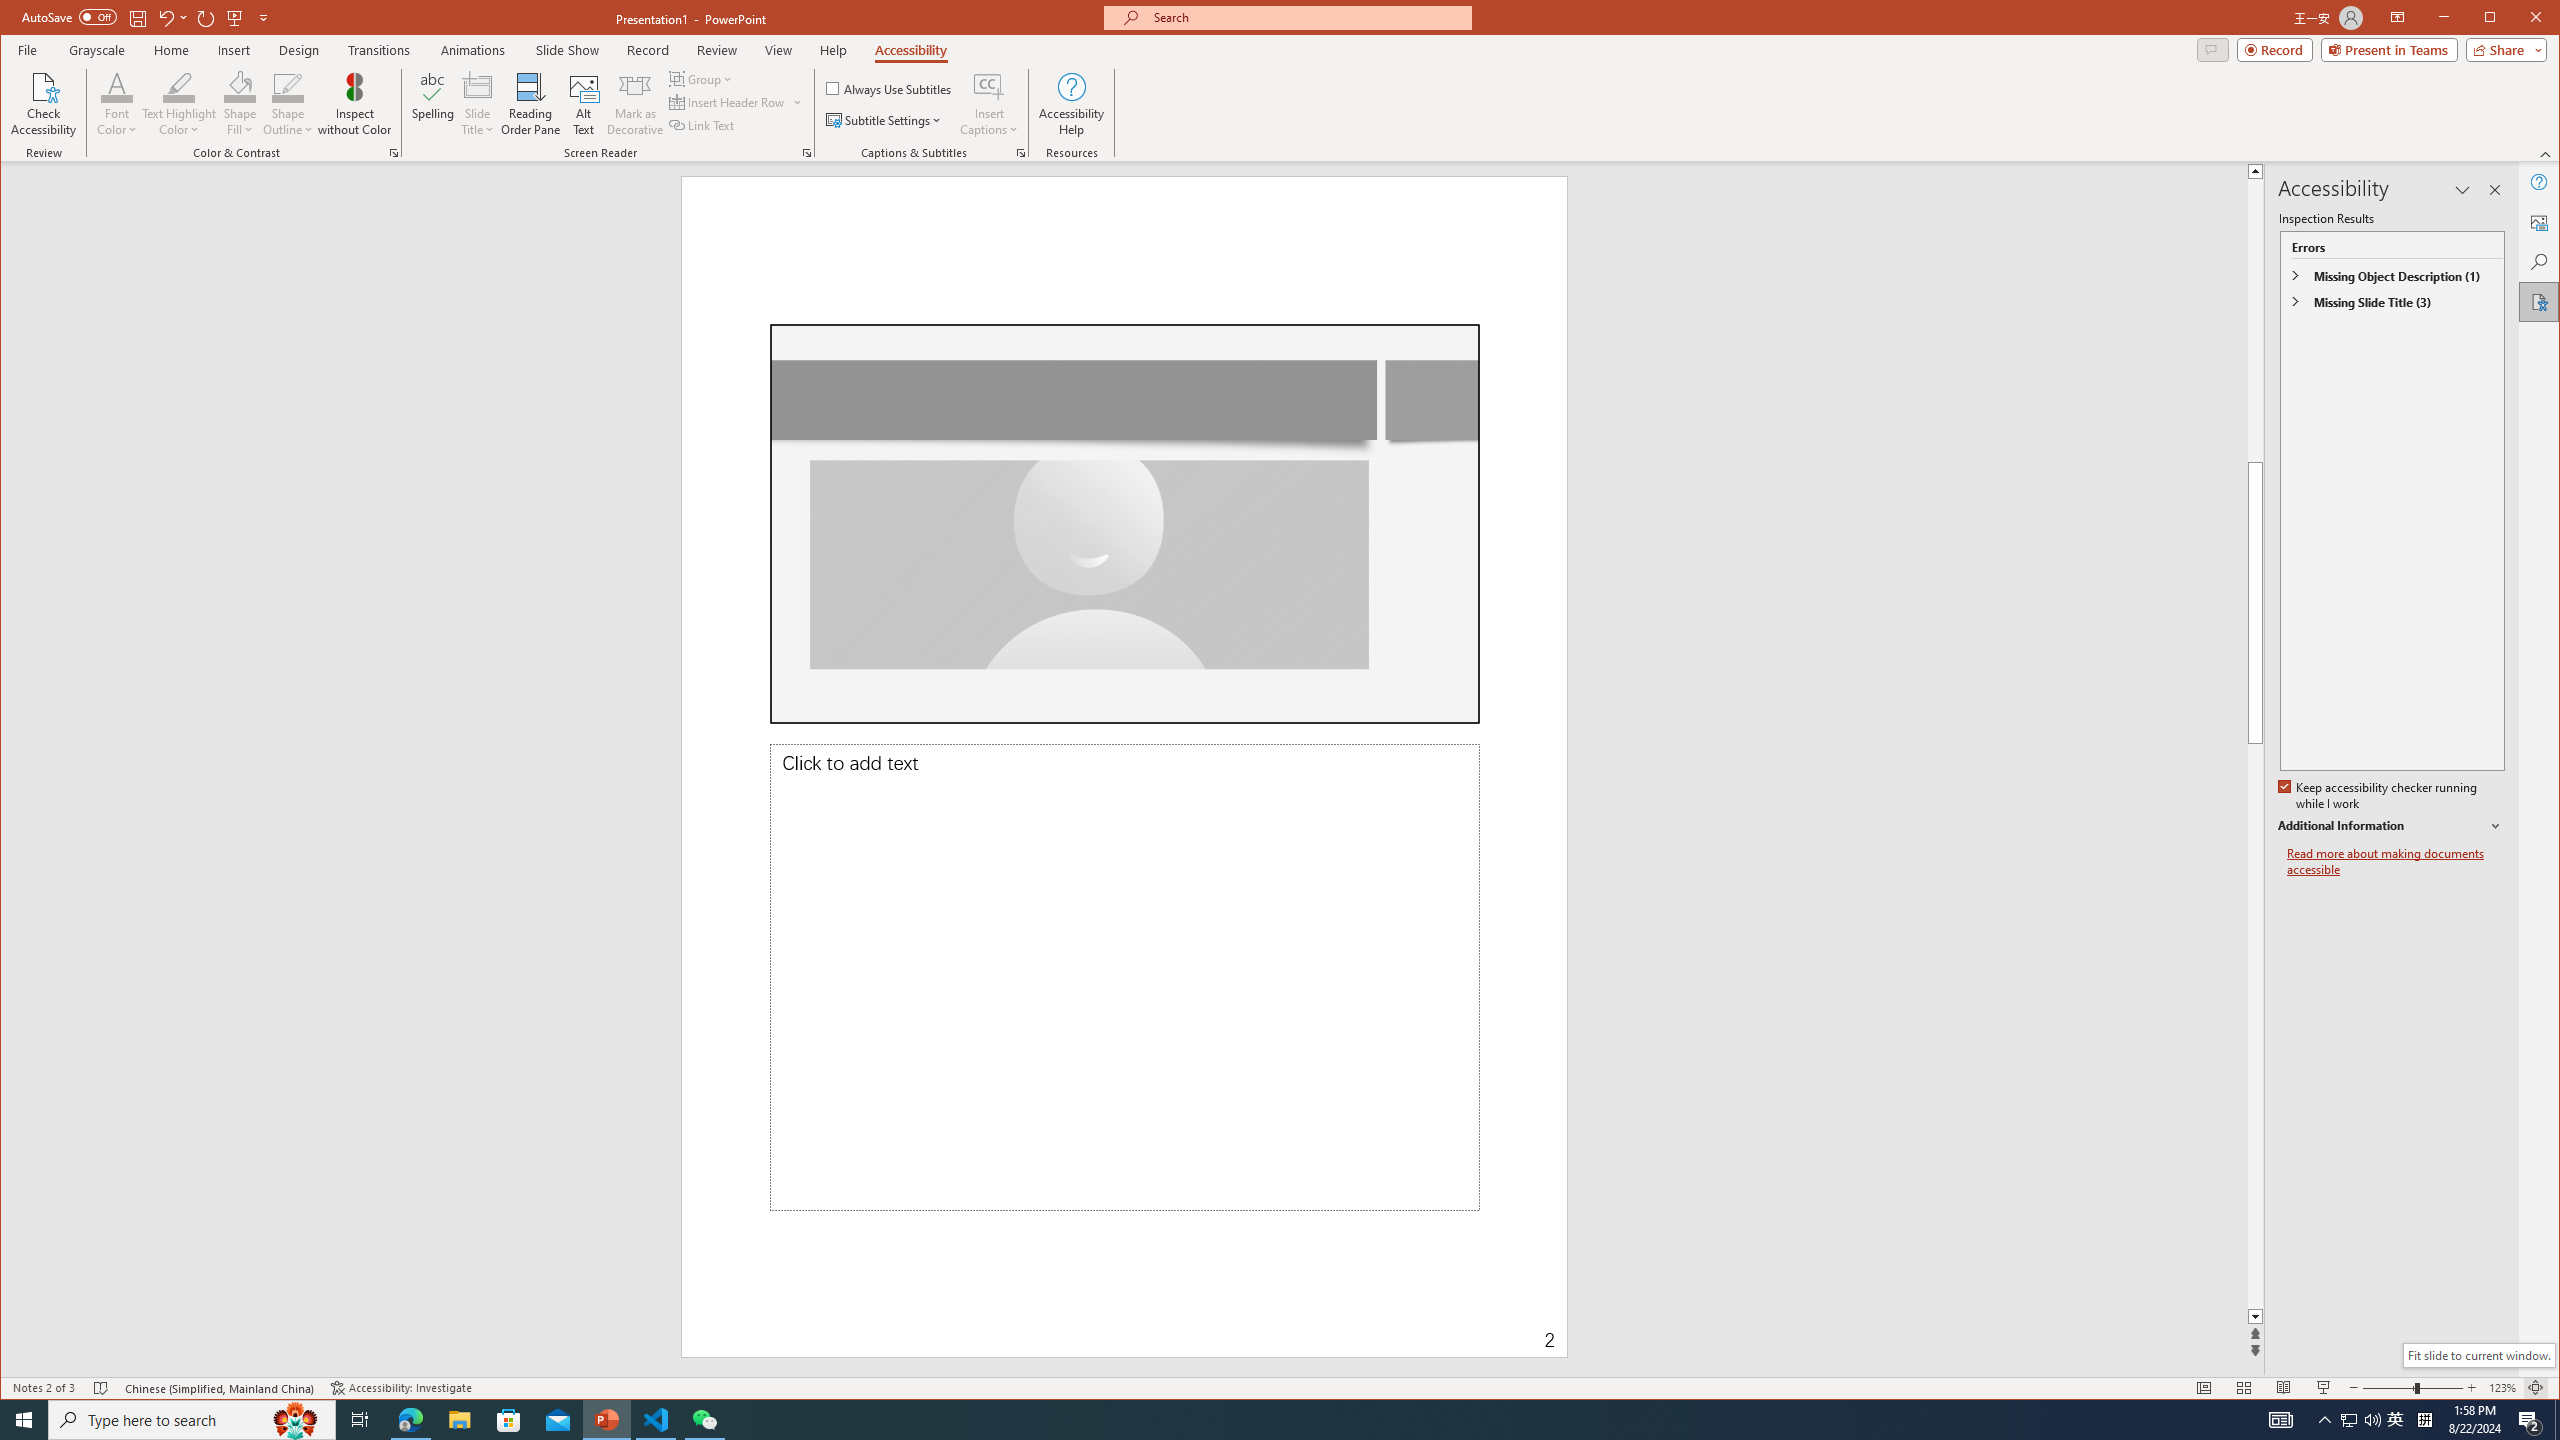  I want to click on Slide Title, so click(478, 104).